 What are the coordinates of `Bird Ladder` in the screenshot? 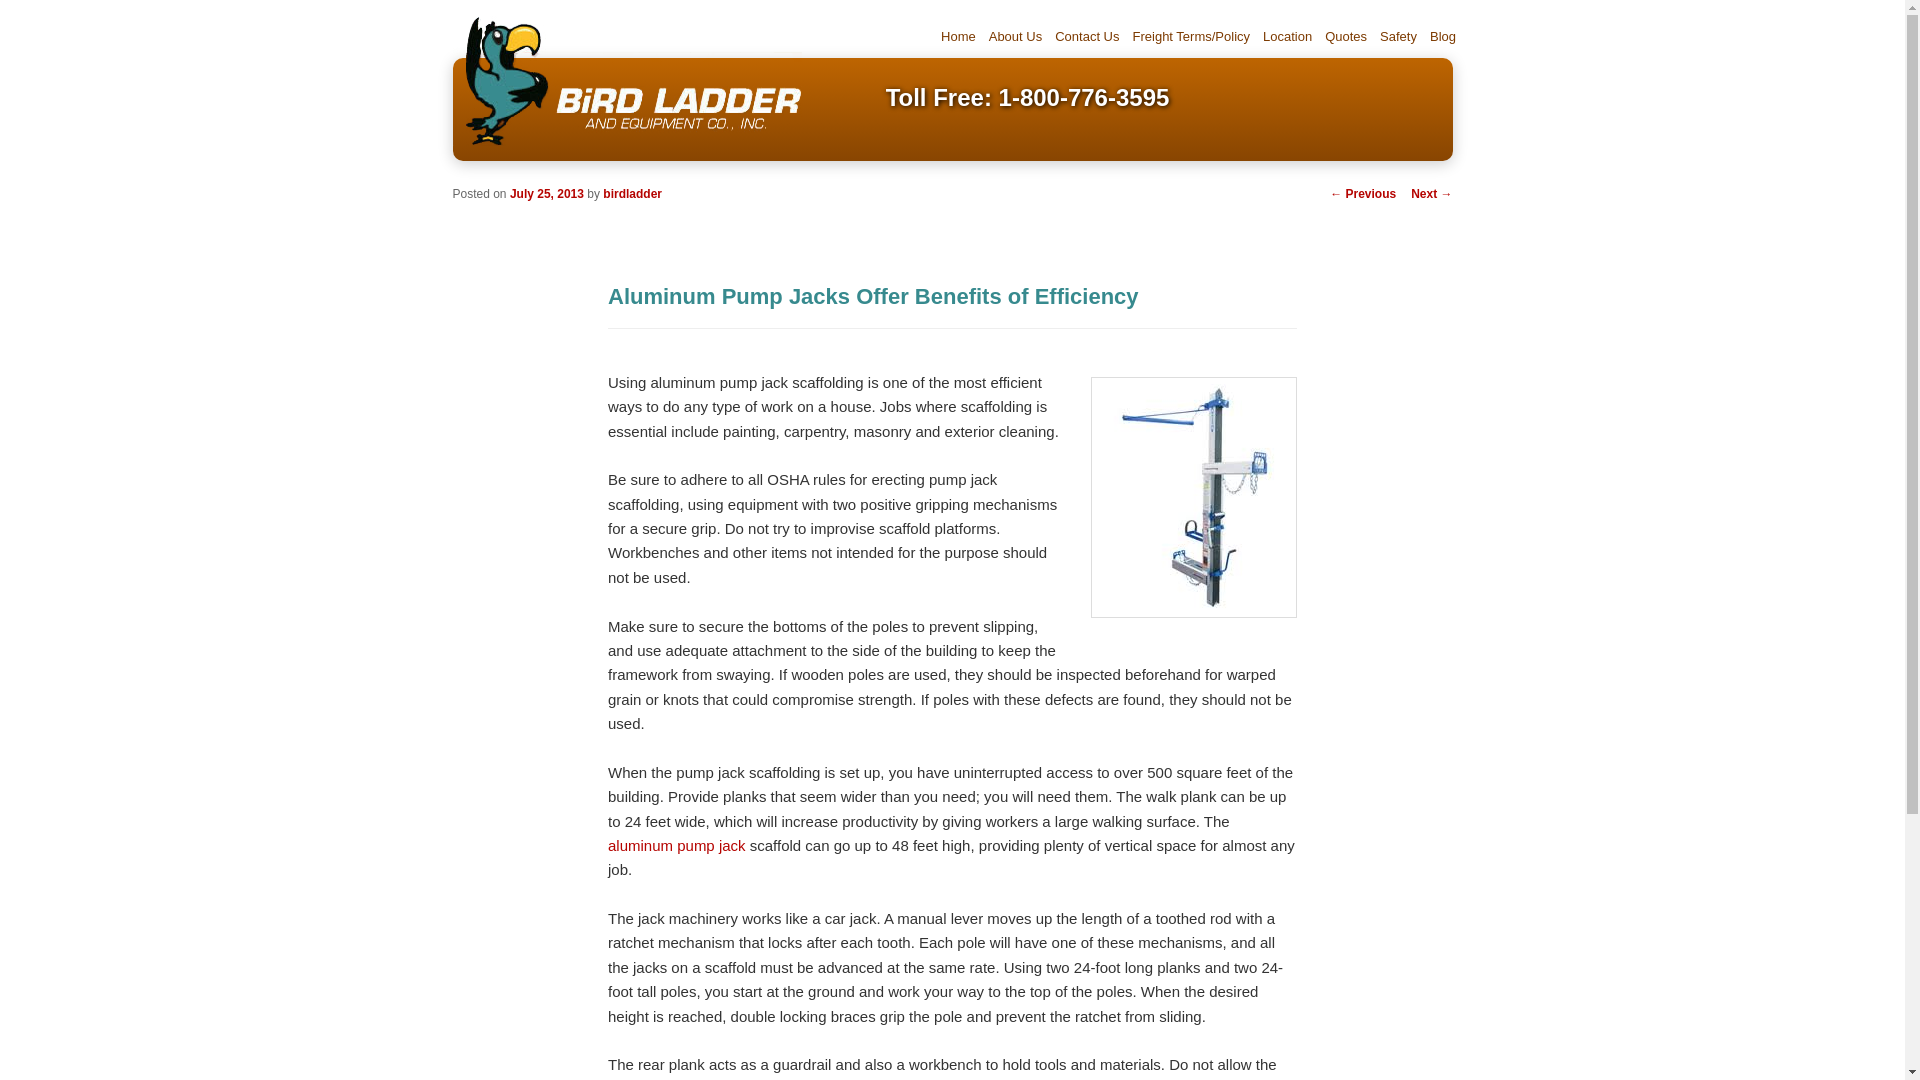 It's located at (626, 80).